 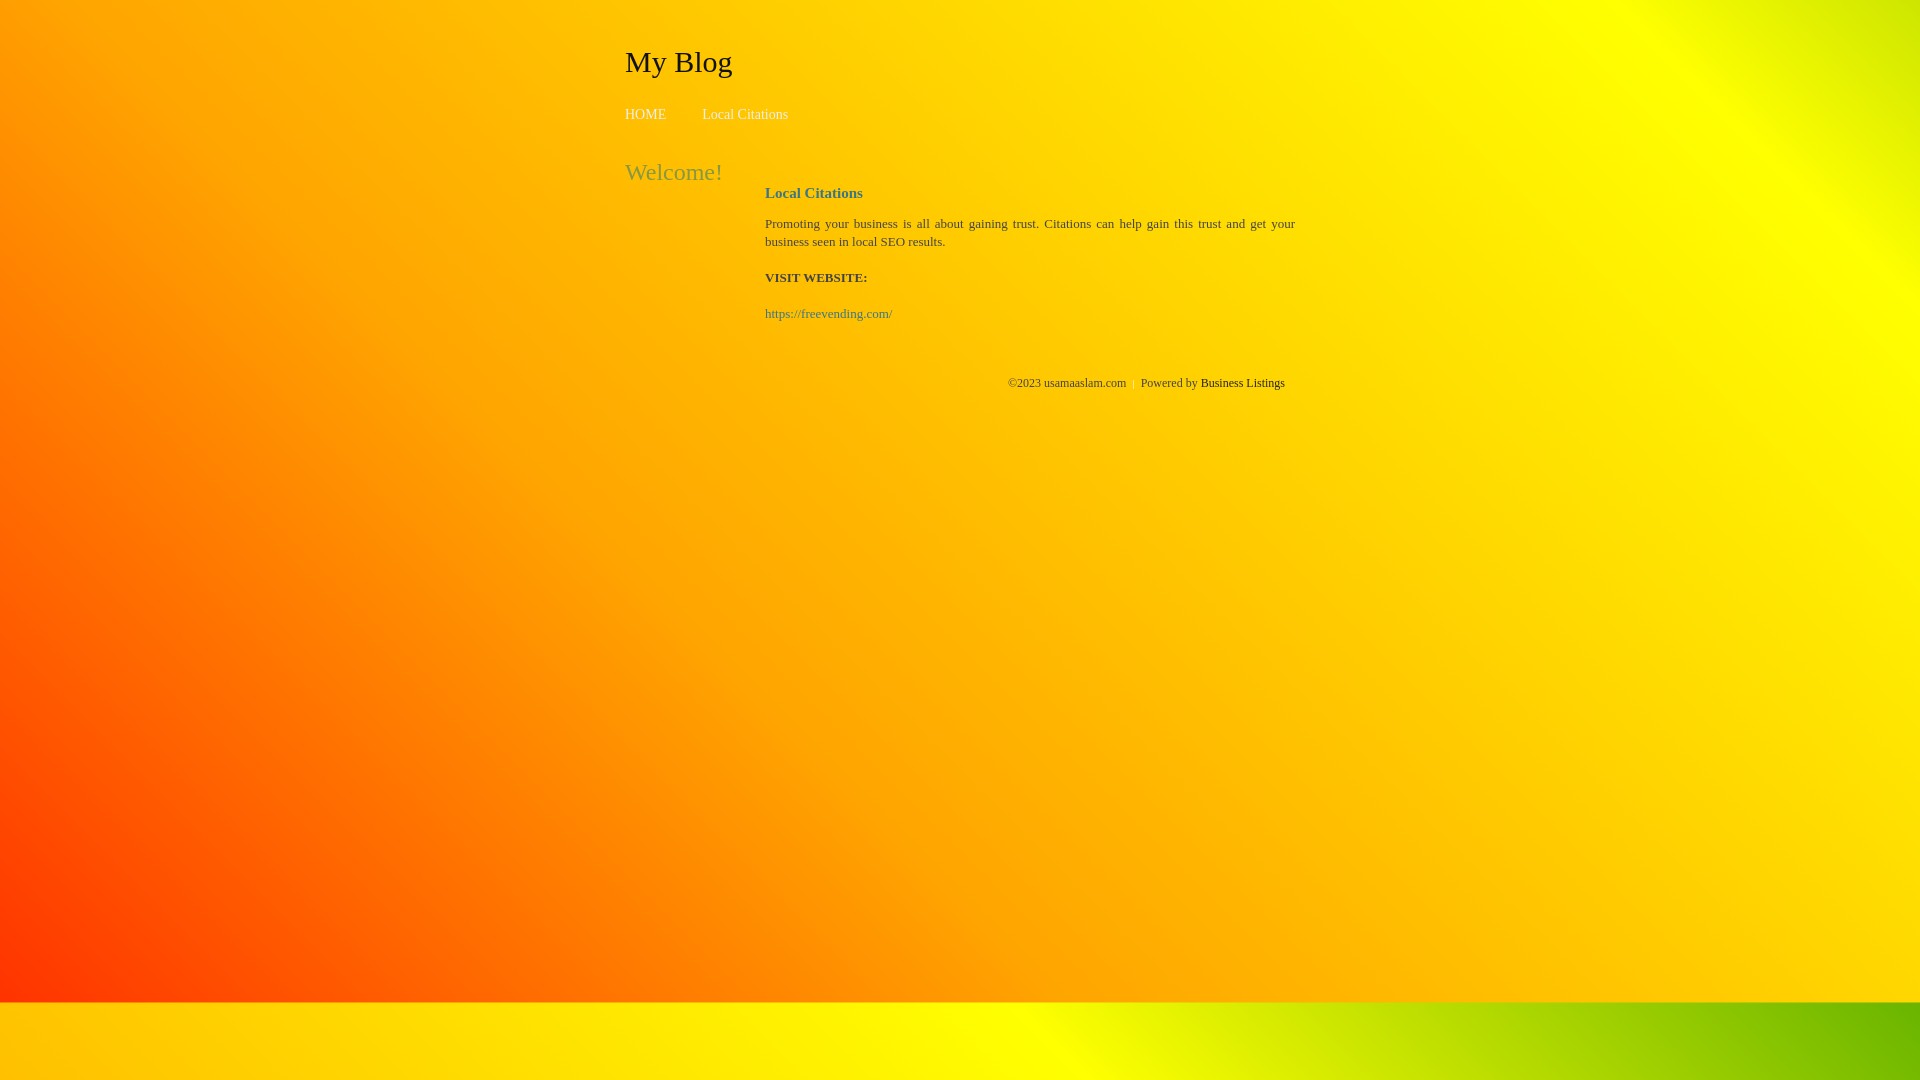 What do you see at coordinates (679, 61) in the screenshot?
I see `My Blog` at bounding box center [679, 61].